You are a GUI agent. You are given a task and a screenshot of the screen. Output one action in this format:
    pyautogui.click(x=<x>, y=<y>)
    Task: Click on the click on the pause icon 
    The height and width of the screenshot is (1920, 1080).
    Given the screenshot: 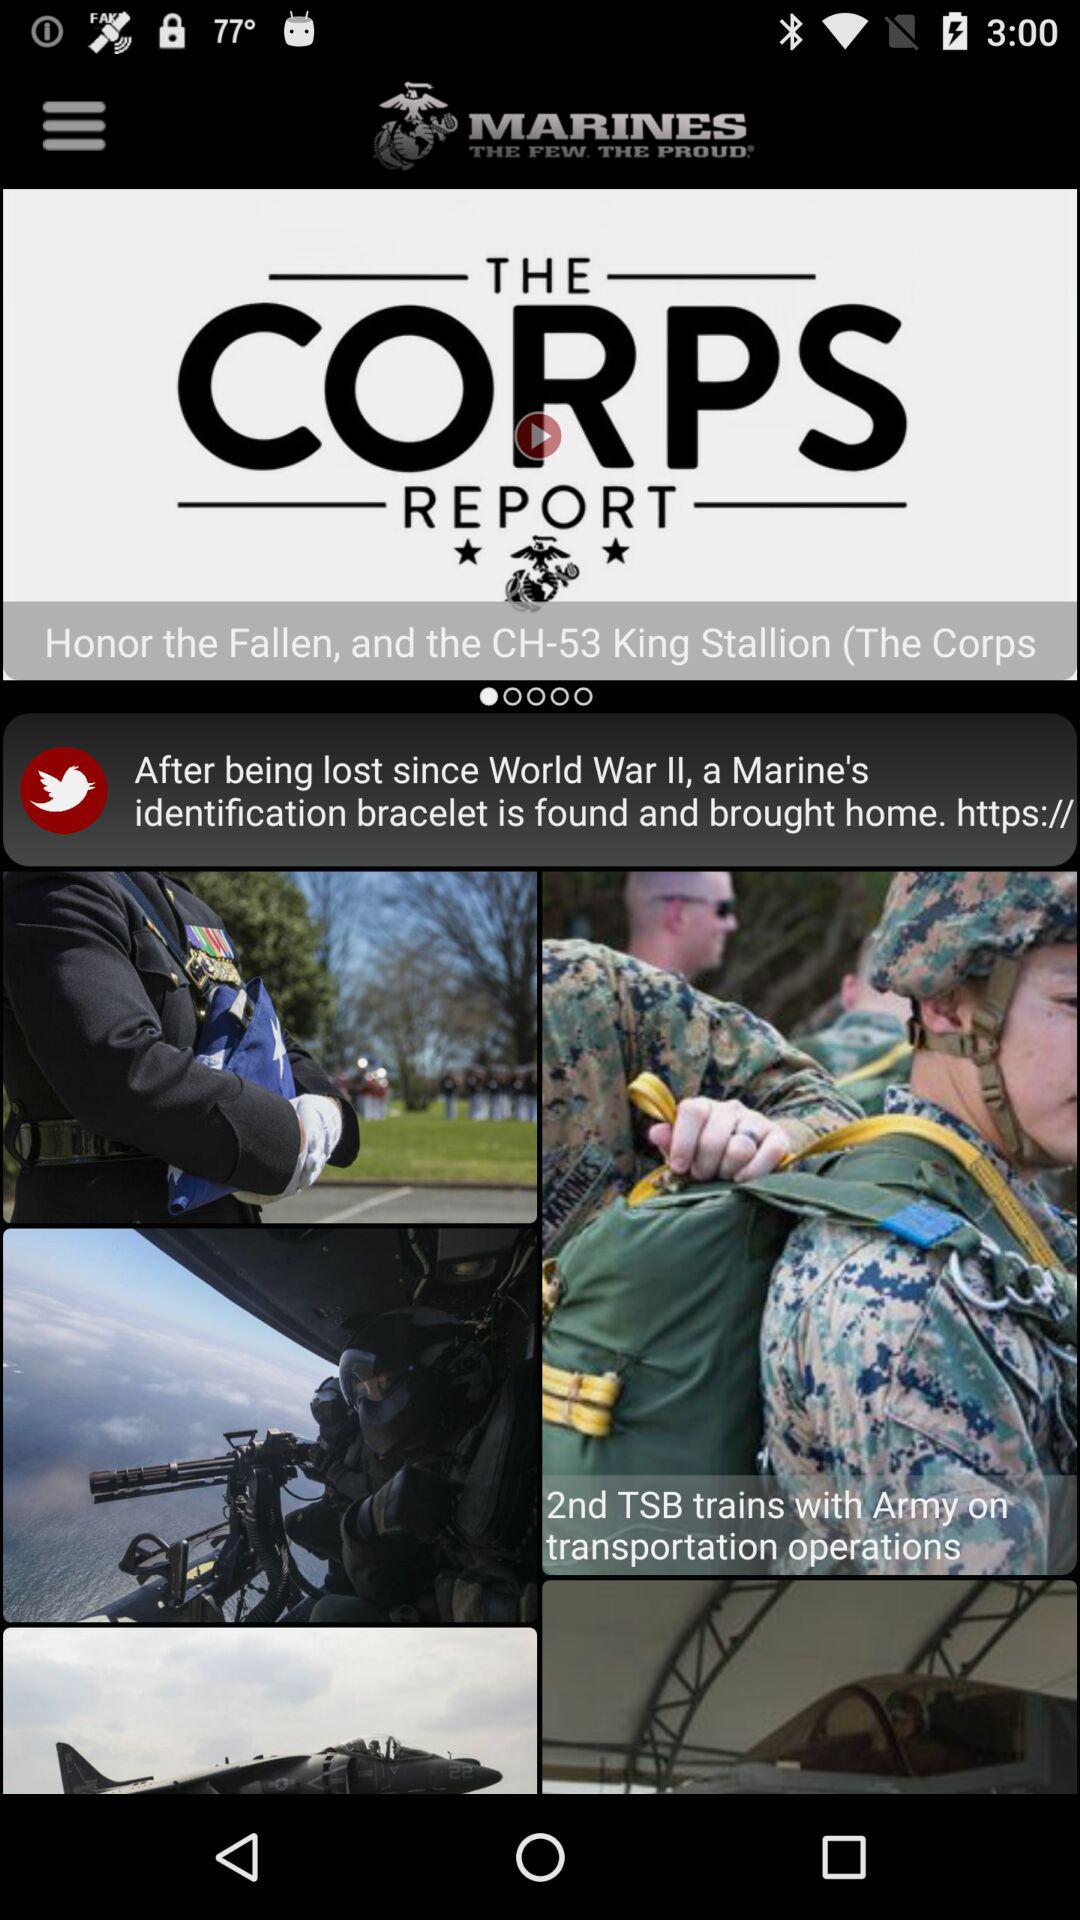 What is the action you would take?
    pyautogui.click(x=540, y=434)
    